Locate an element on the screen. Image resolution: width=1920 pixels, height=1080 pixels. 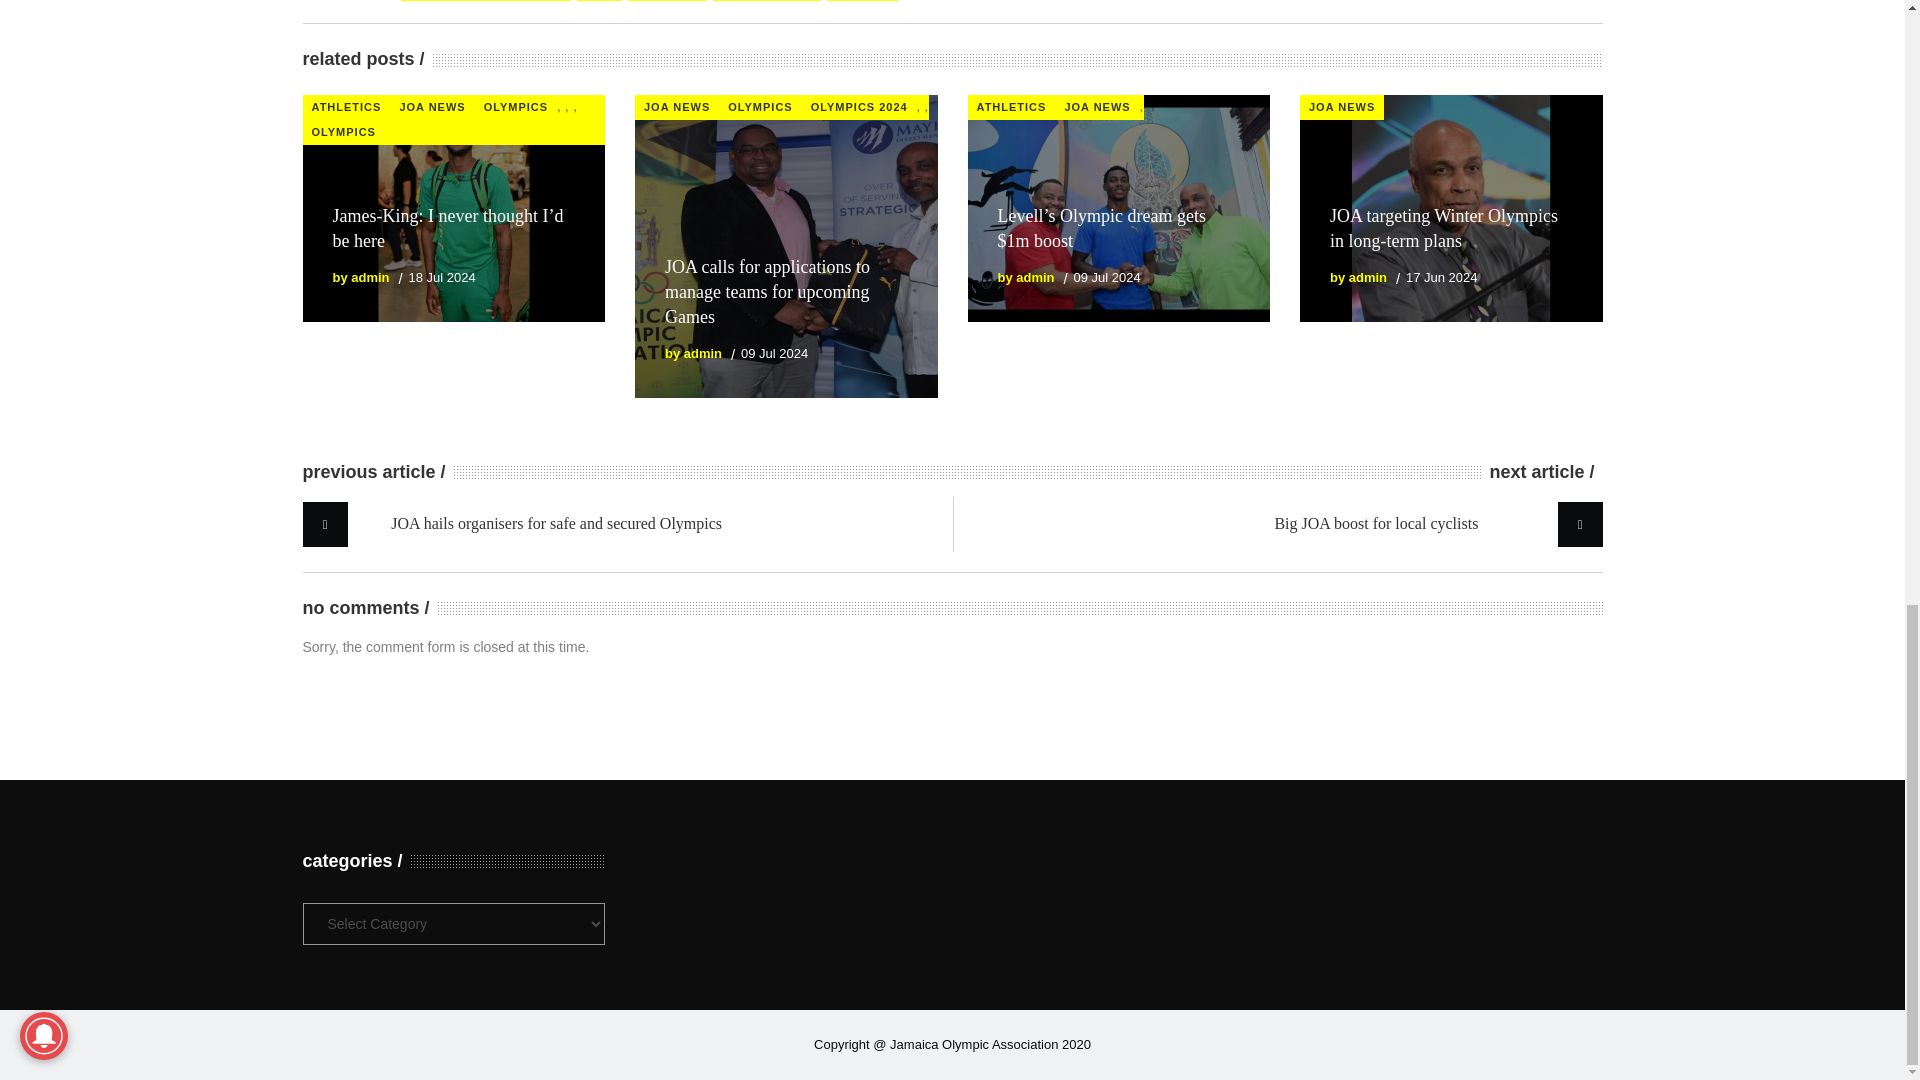
OLYMPICS 2024 is located at coordinates (860, 107).